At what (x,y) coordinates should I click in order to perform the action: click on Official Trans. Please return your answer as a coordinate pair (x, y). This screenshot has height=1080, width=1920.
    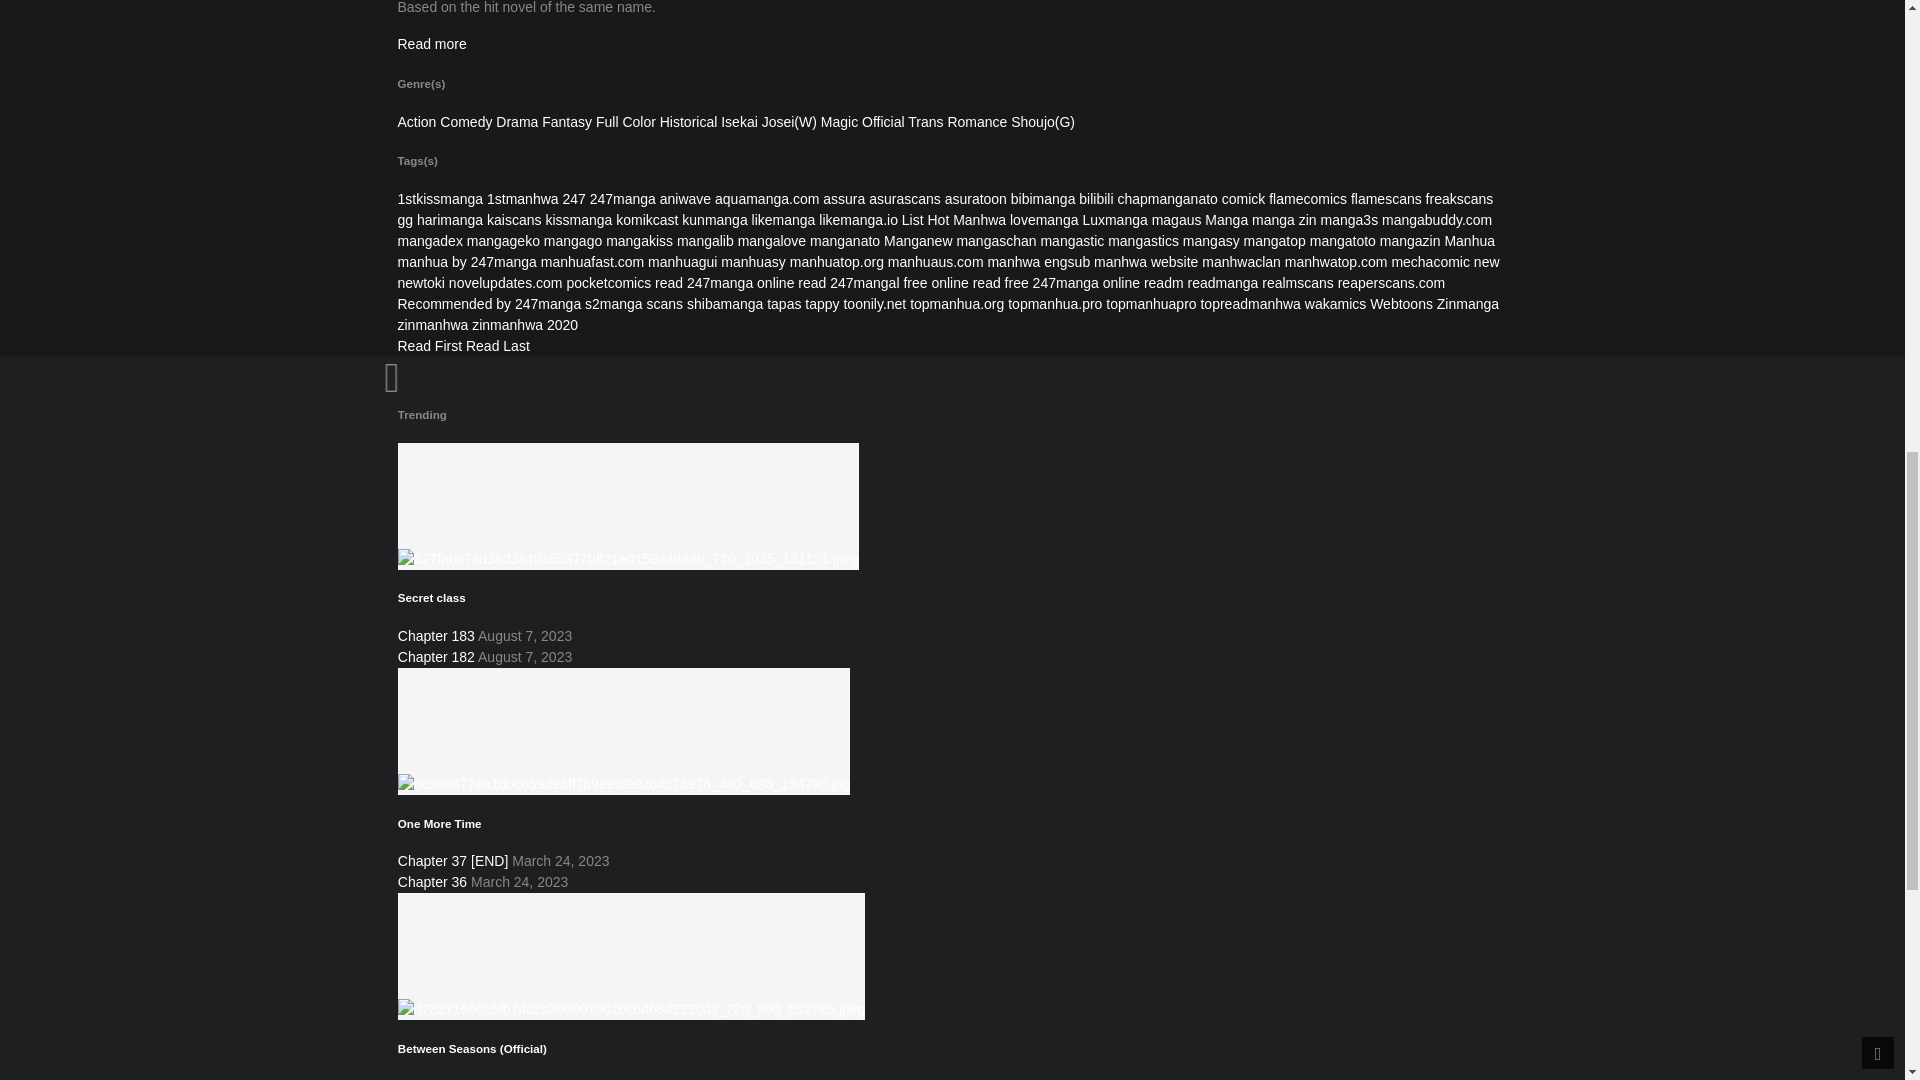
    Looking at the image, I should click on (902, 122).